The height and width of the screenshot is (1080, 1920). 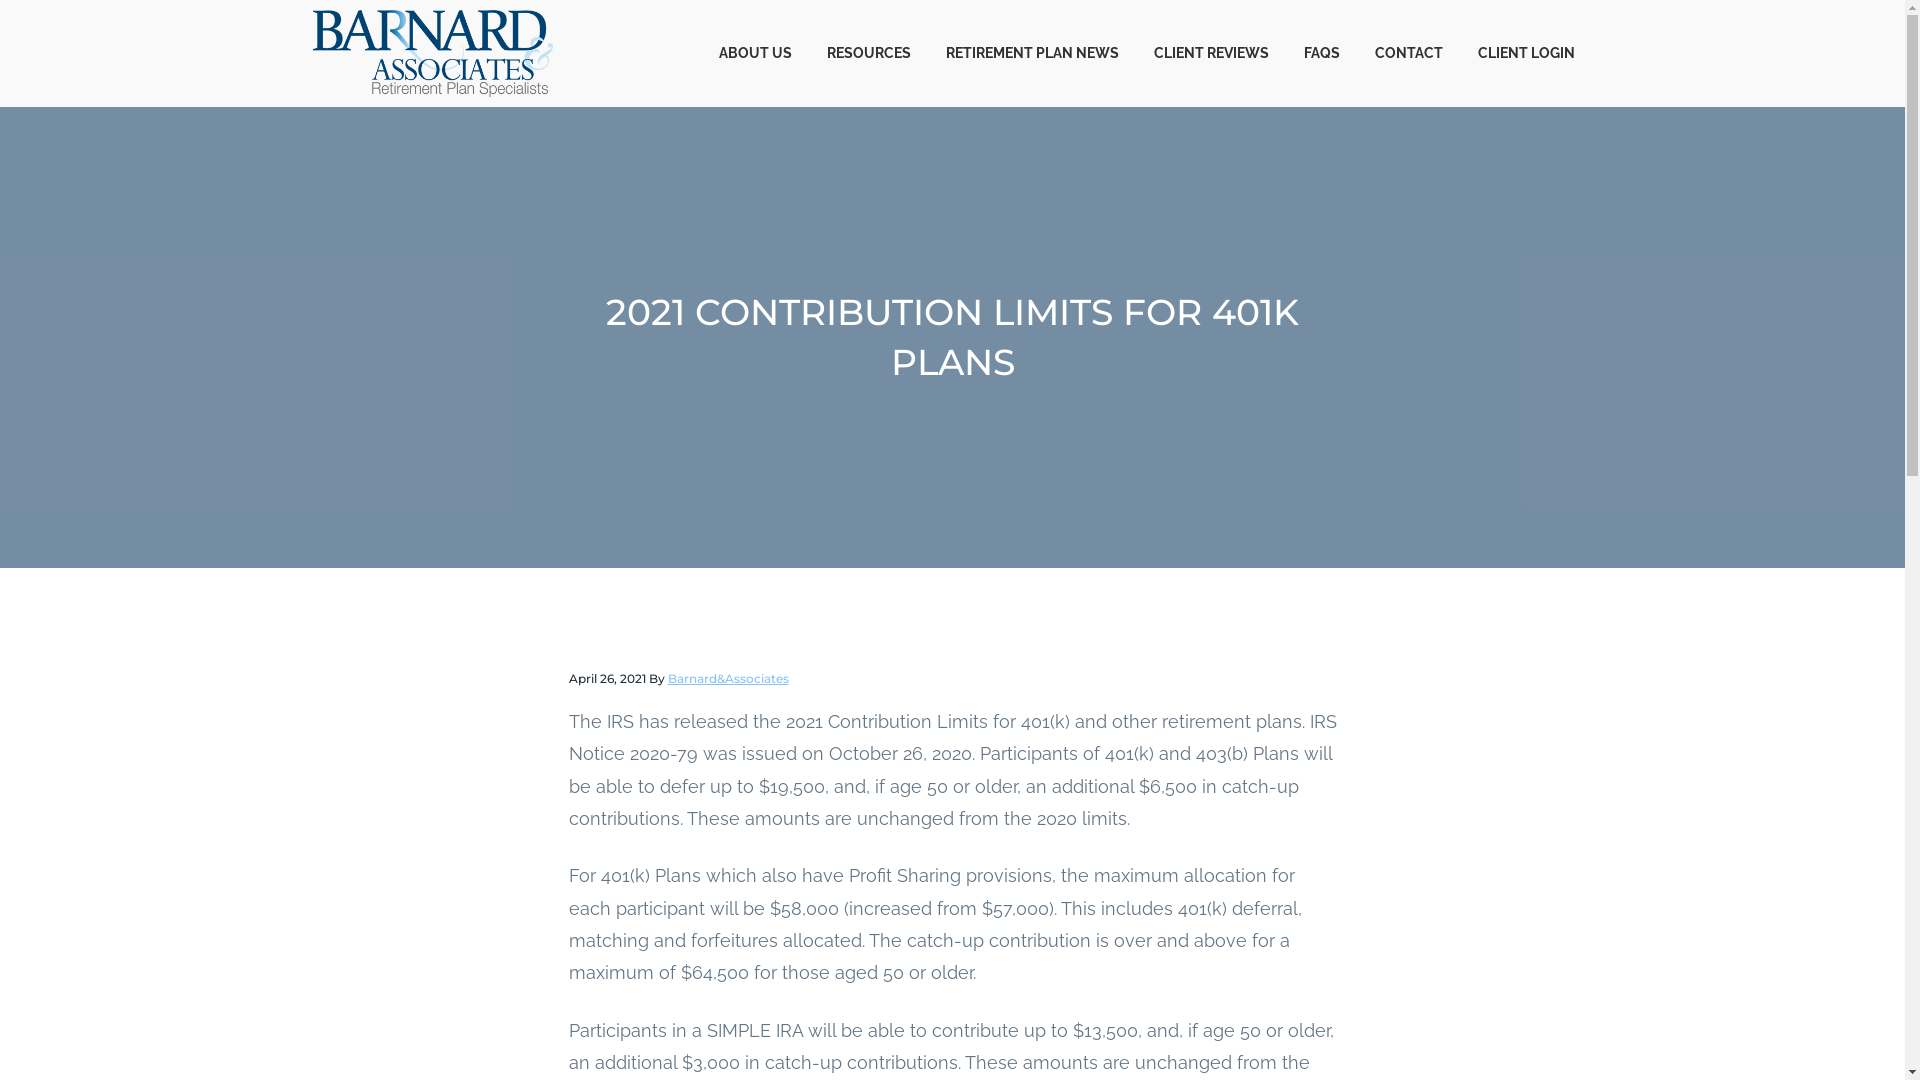 What do you see at coordinates (1526, 53) in the screenshot?
I see `CLIENT LOGIN` at bounding box center [1526, 53].